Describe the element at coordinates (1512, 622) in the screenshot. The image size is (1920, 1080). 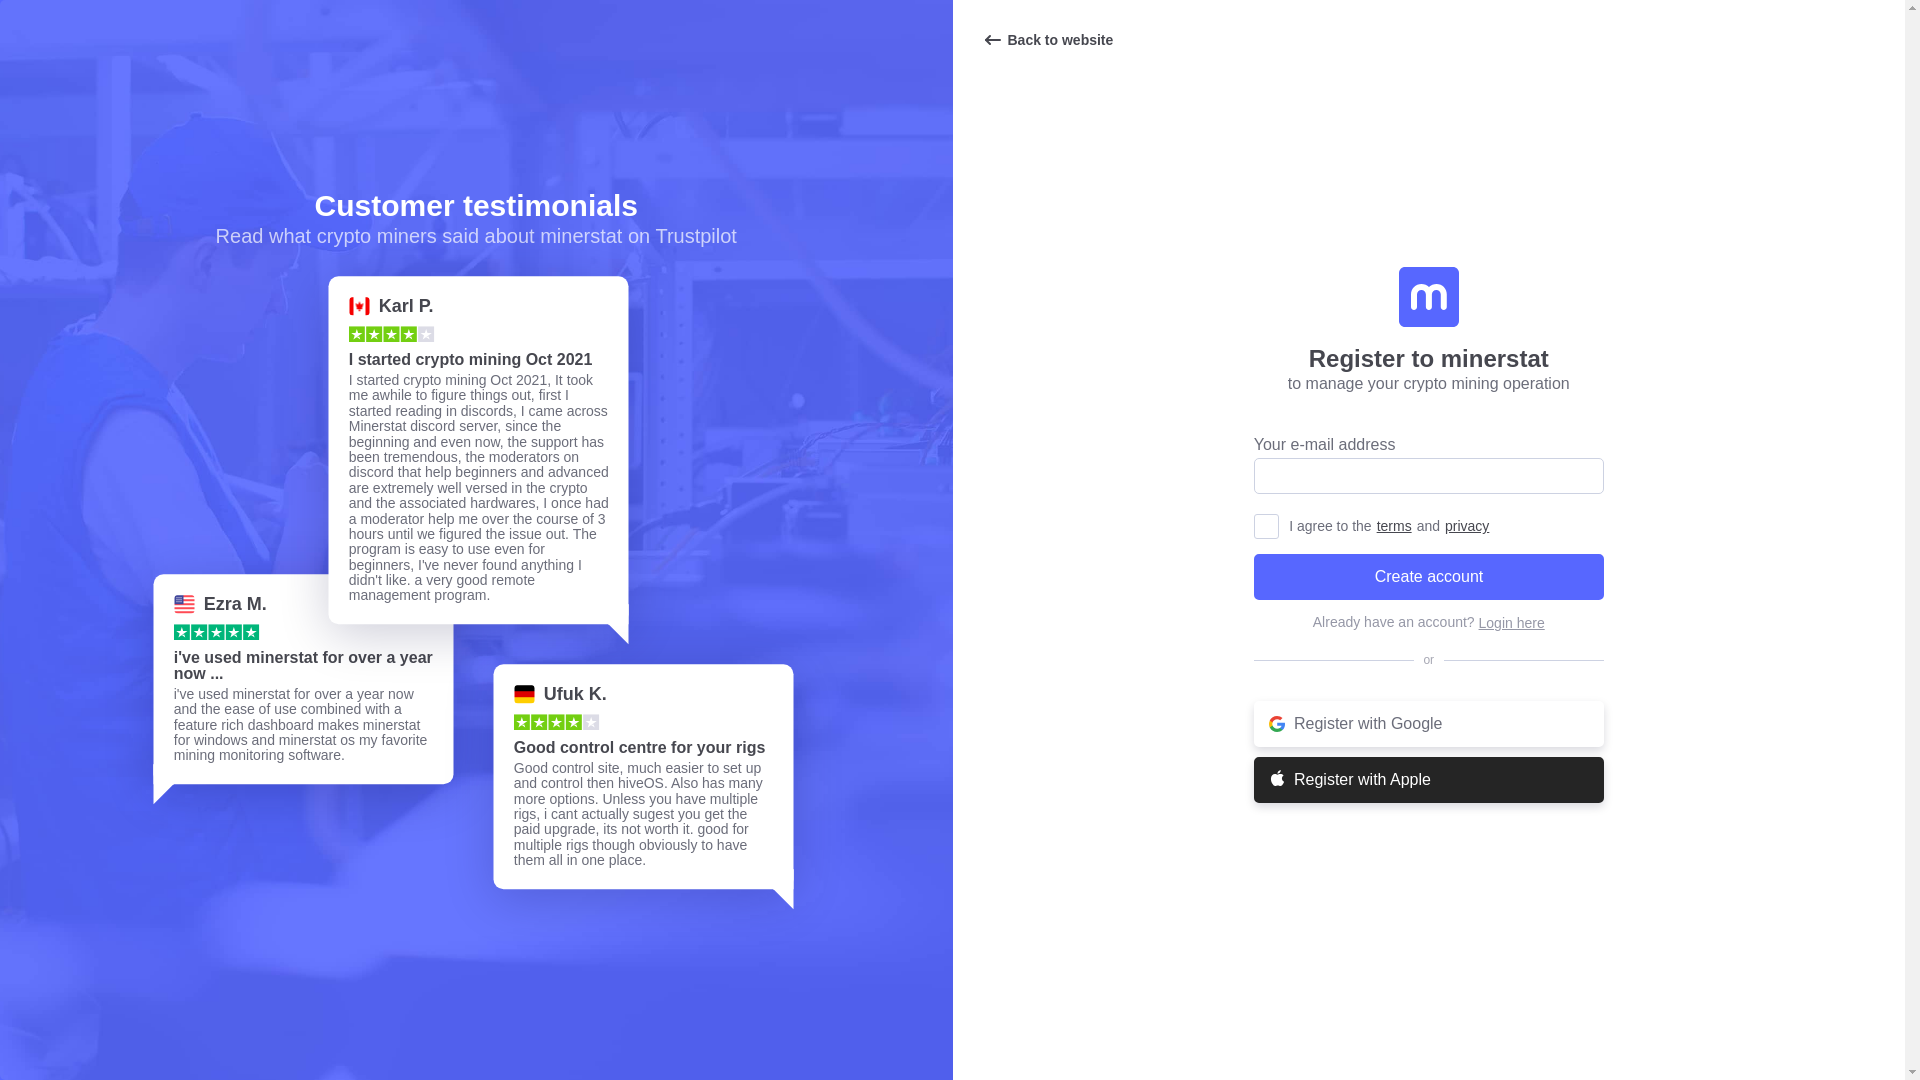
I see `Login here` at that location.